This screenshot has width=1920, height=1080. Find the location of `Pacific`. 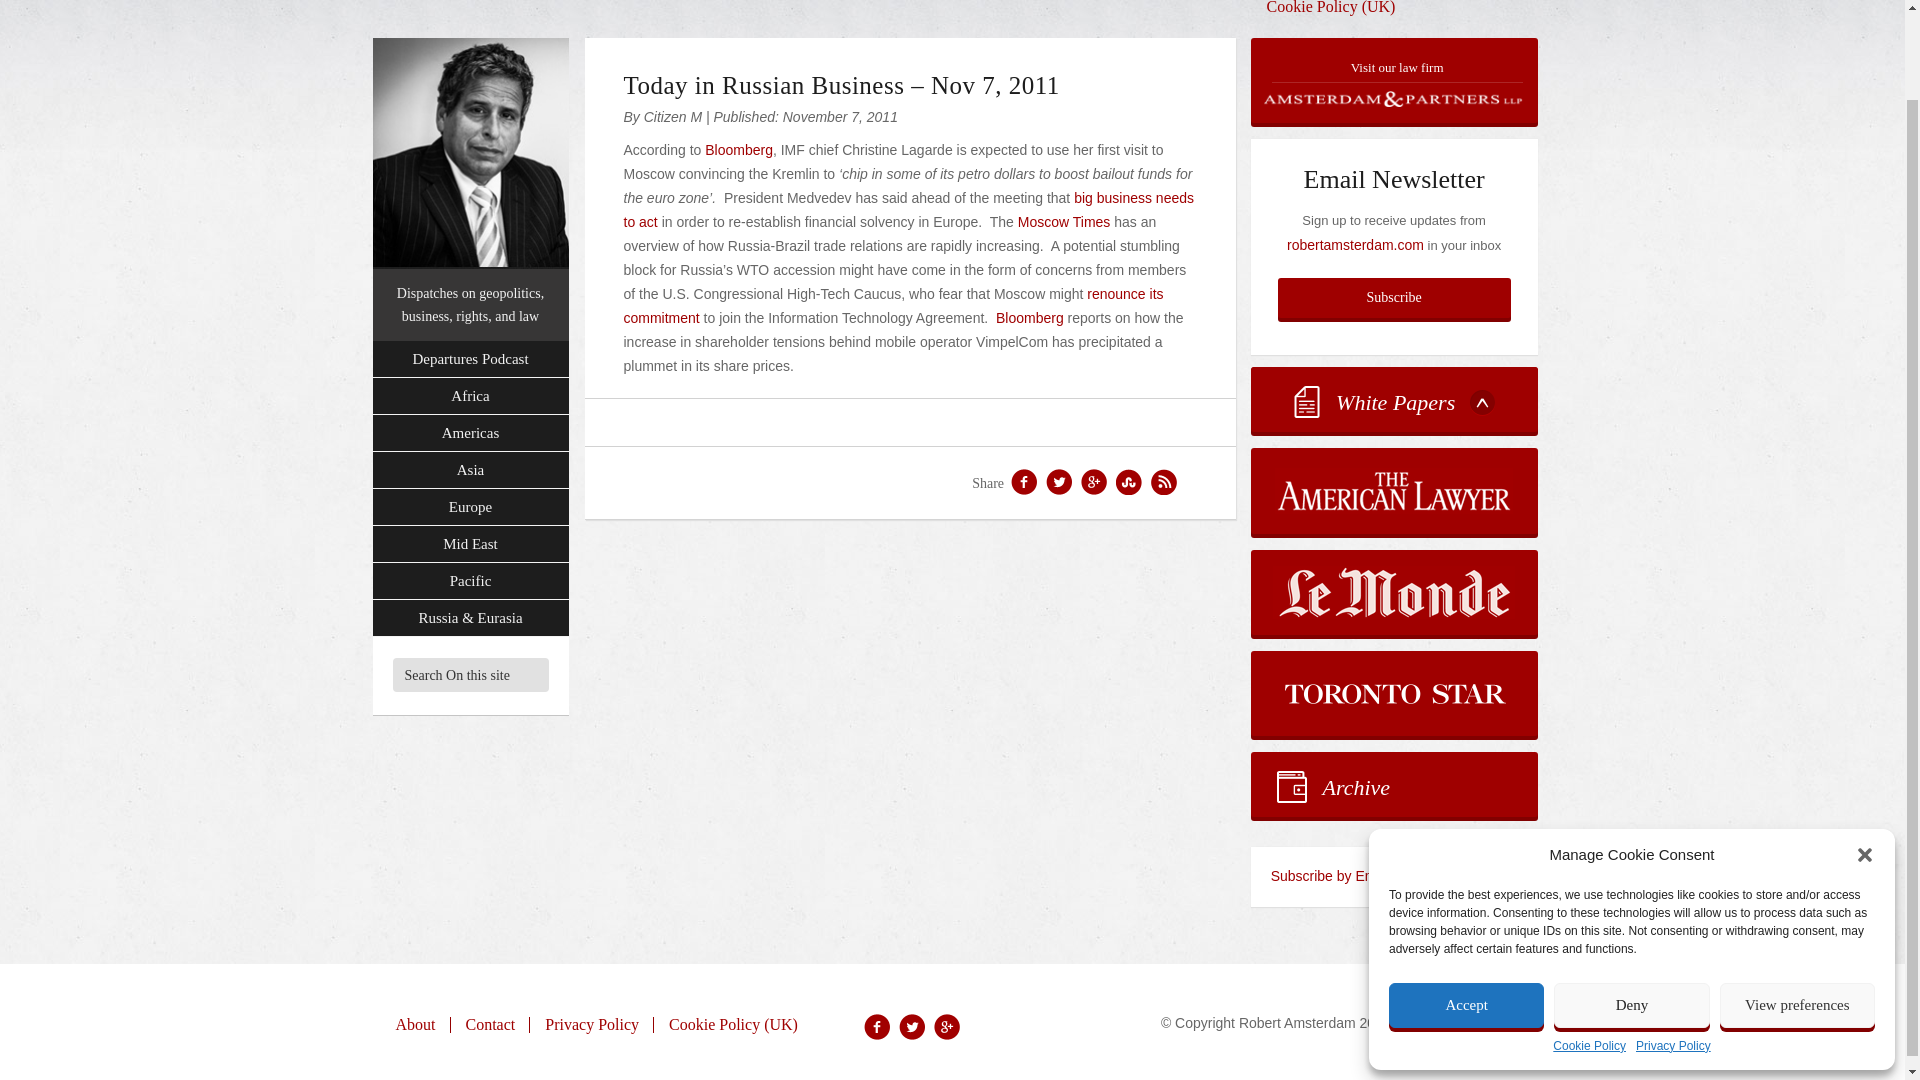

Pacific is located at coordinates (470, 581).